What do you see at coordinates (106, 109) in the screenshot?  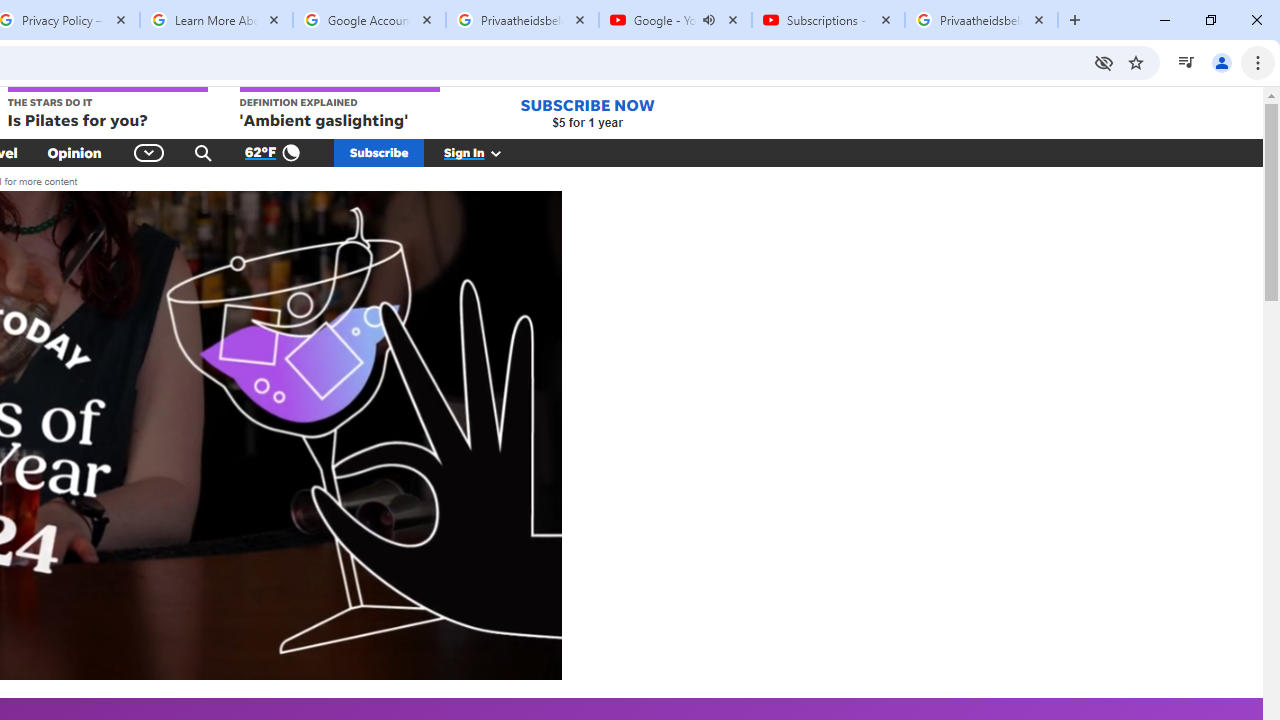 I see `THE STARS DO IT Is Pilates for you?` at bounding box center [106, 109].